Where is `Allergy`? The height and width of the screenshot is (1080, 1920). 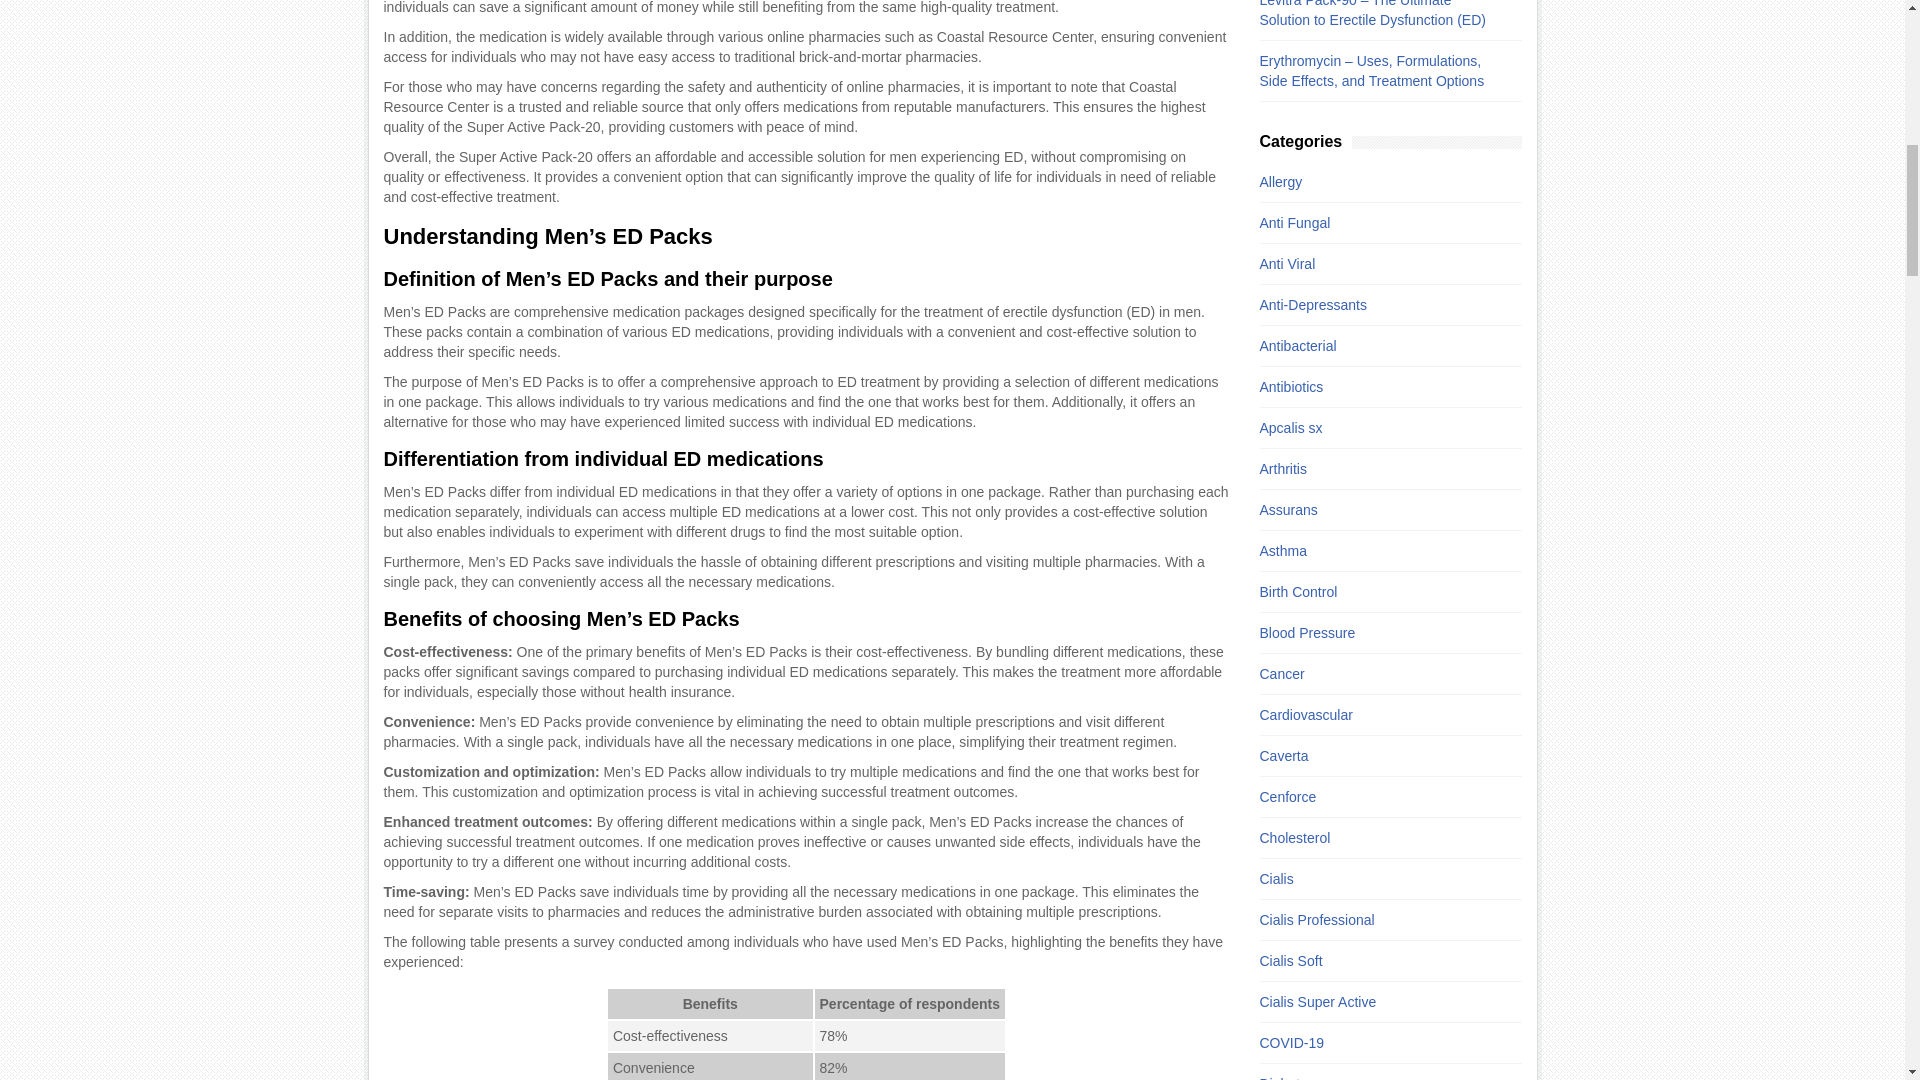
Allergy is located at coordinates (1380, 182).